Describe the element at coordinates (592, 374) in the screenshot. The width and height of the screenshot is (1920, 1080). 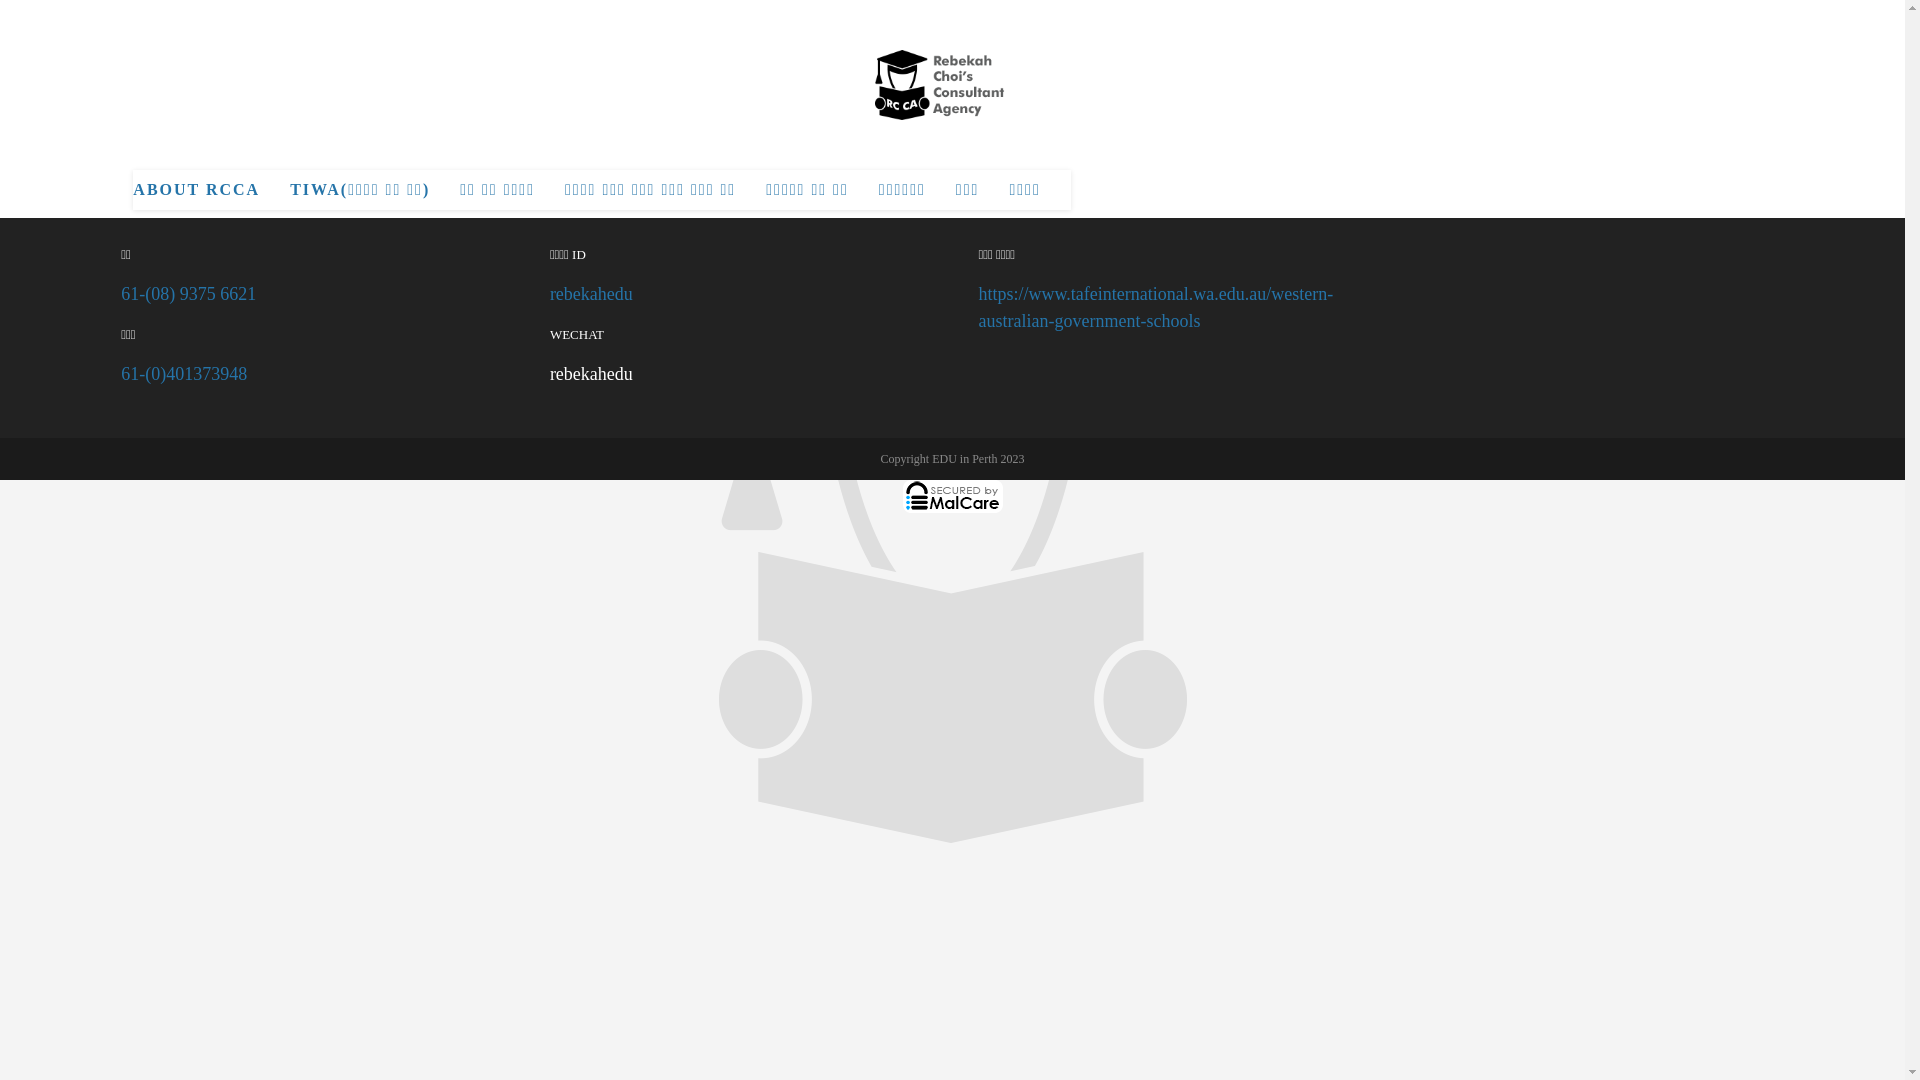
I see `rebekahedu` at that location.